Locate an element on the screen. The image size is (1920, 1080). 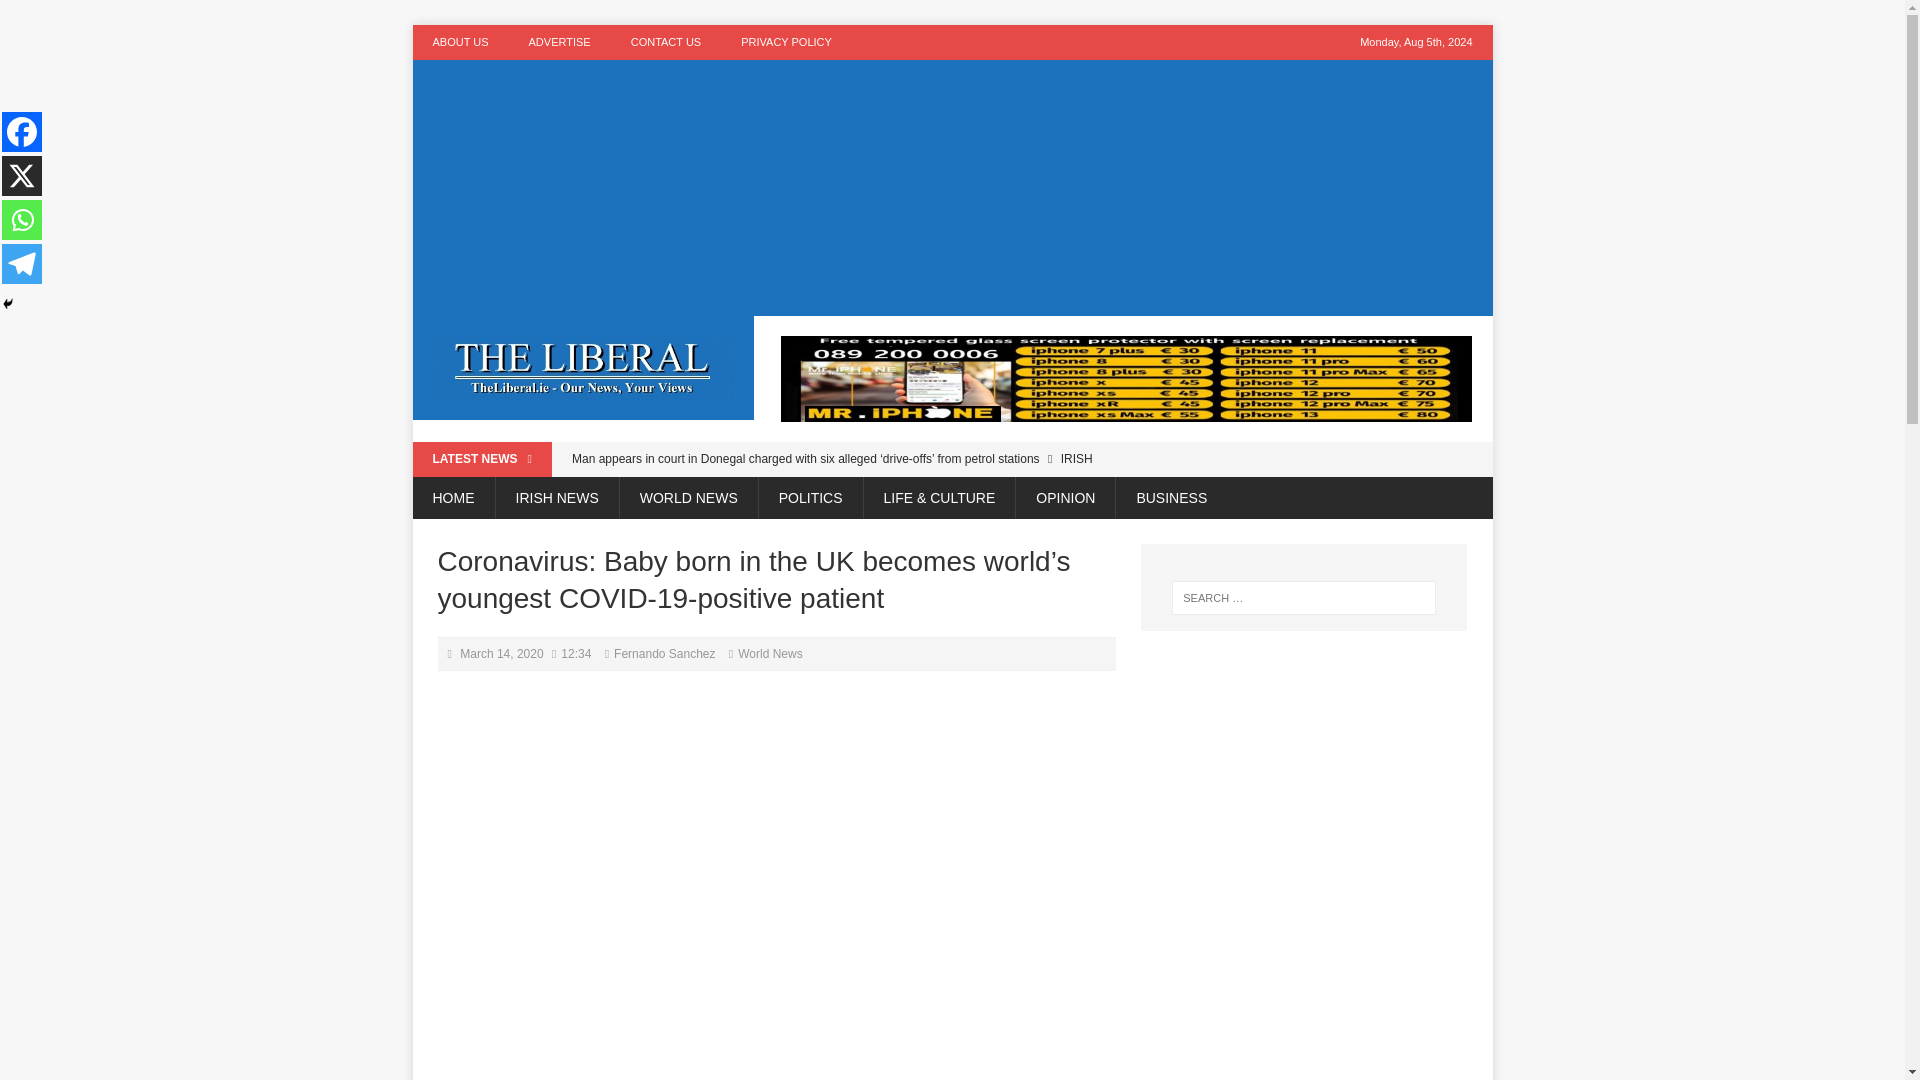
BUSINESS is located at coordinates (1170, 498).